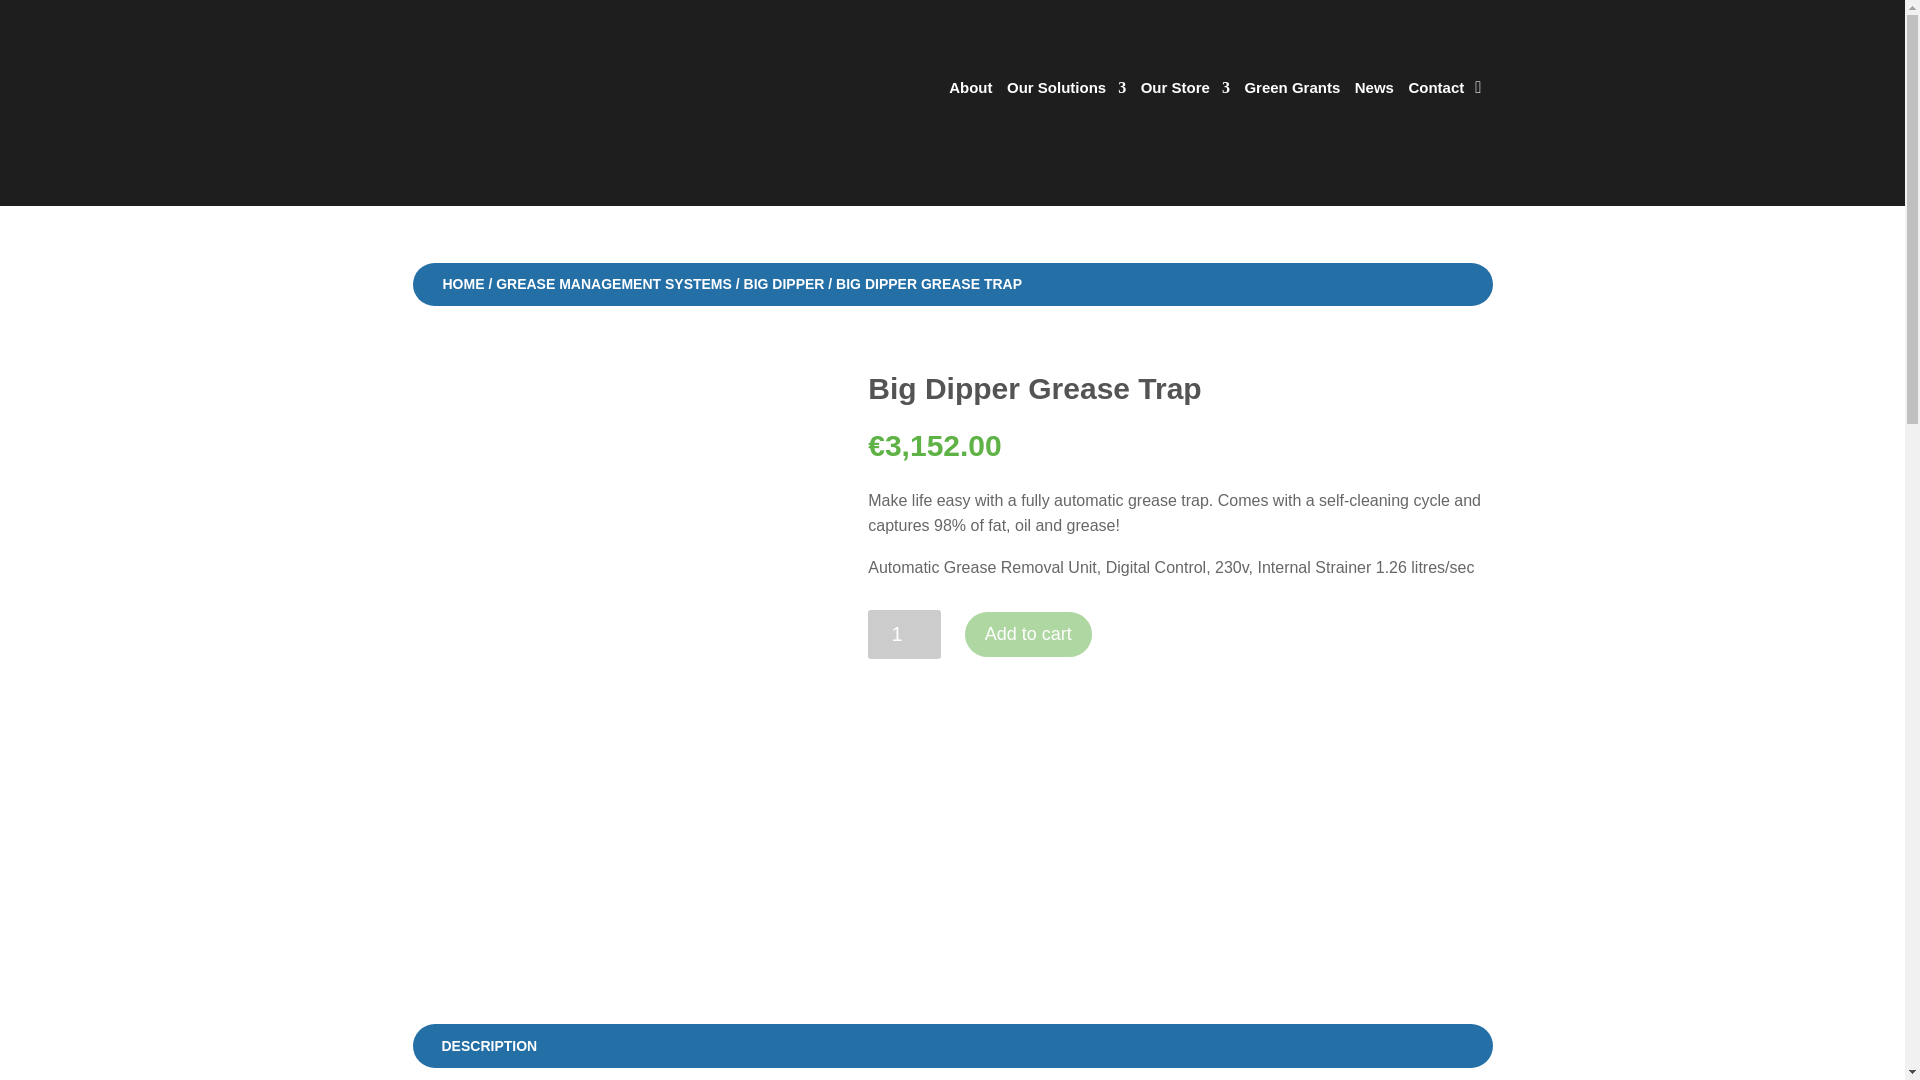 The width and height of the screenshot is (1920, 1080). I want to click on Contact, so click(1435, 88).